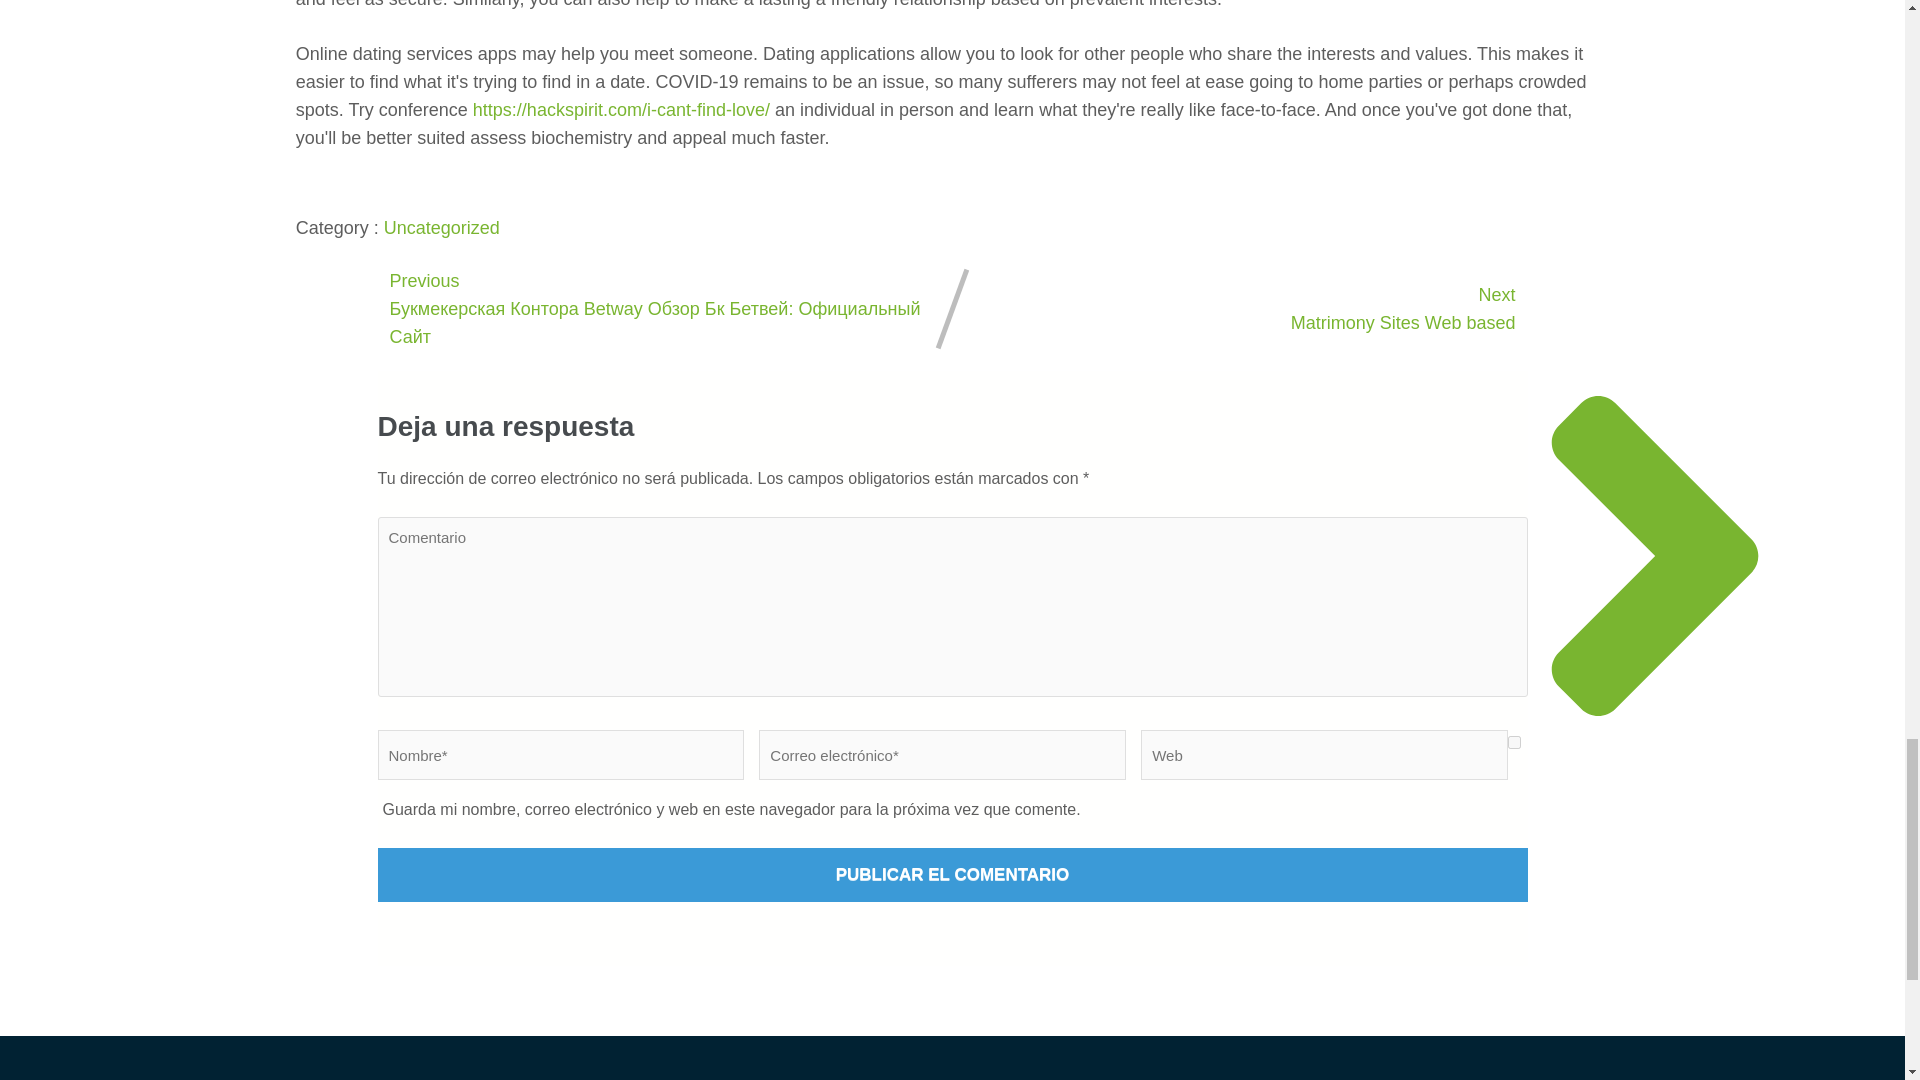 The height and width of the screenshot is (1080, 1920). What do you see at coordinates (953, 874) in the screenshot?
I see `Publicar el comentario` at bounding box center [953, 874].